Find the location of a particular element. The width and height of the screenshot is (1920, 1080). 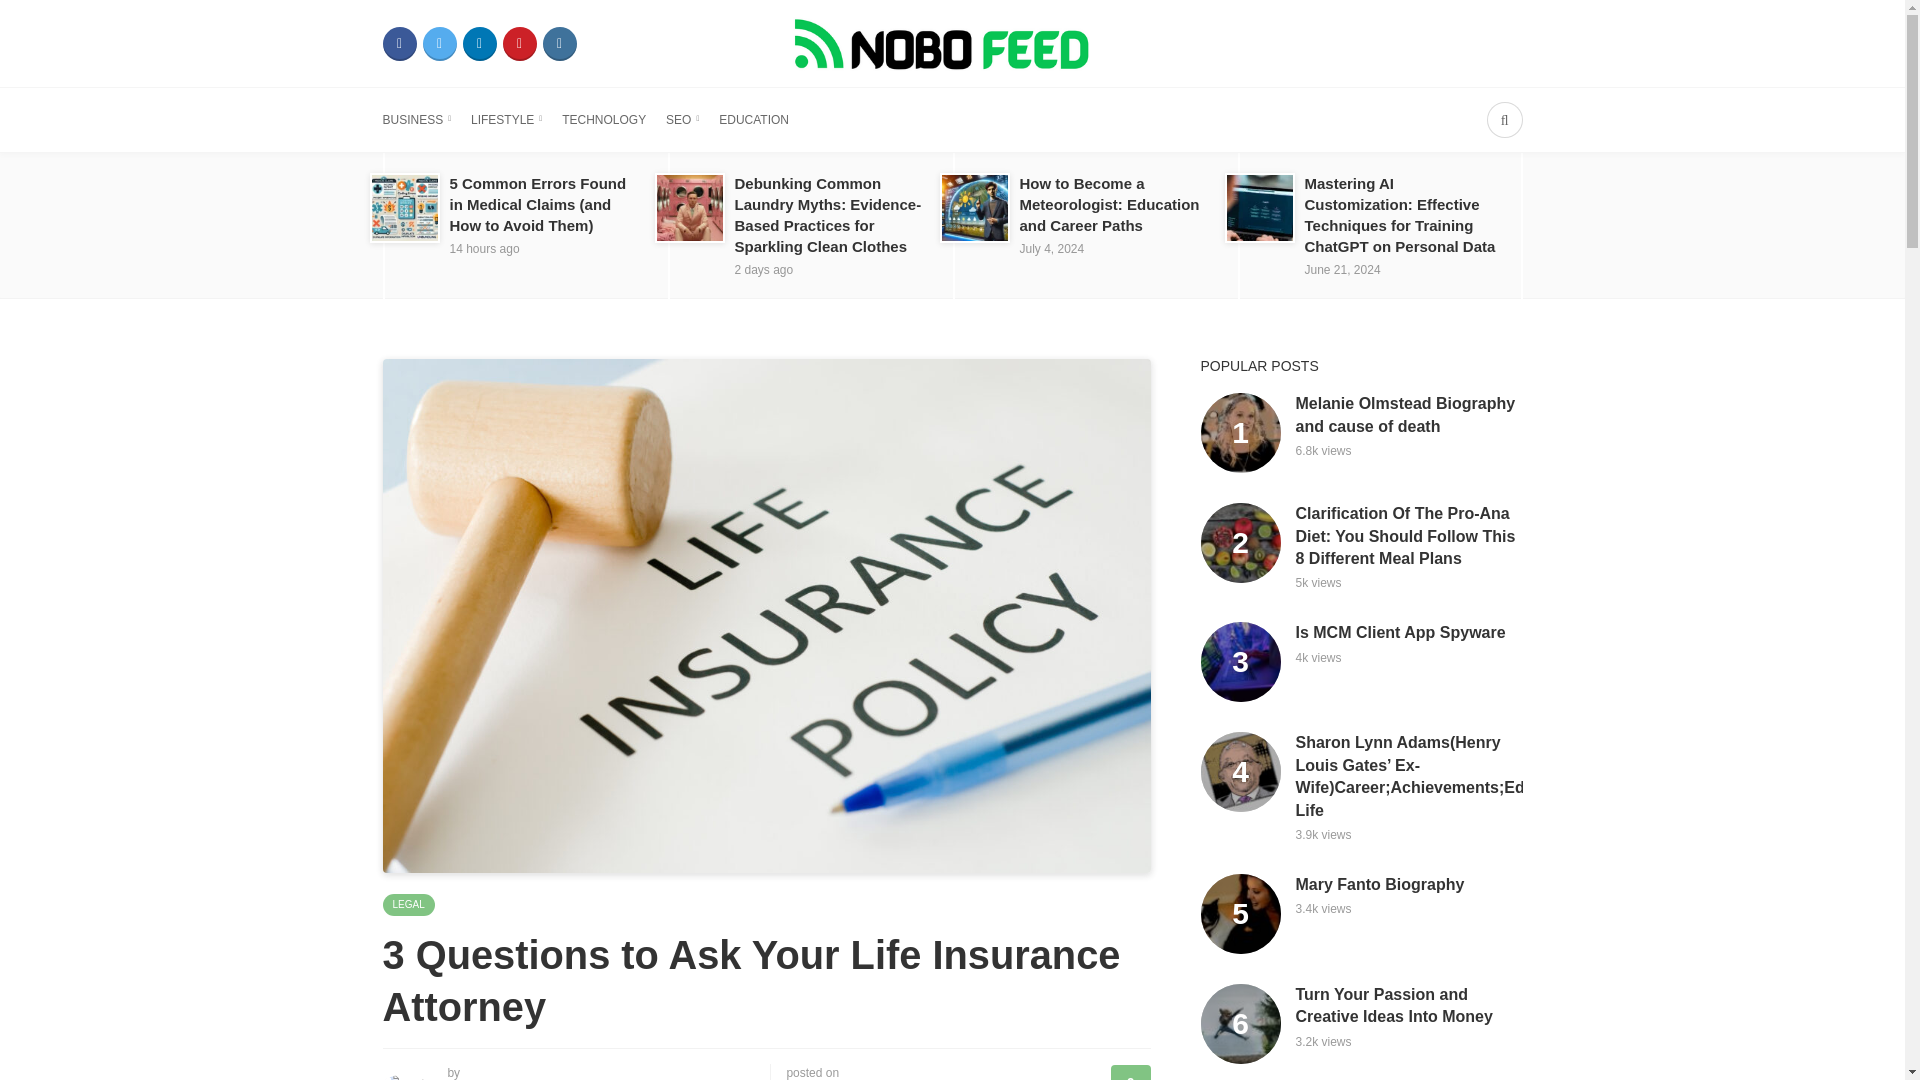

View all posts in Legal is located at coordinates (408, 904).